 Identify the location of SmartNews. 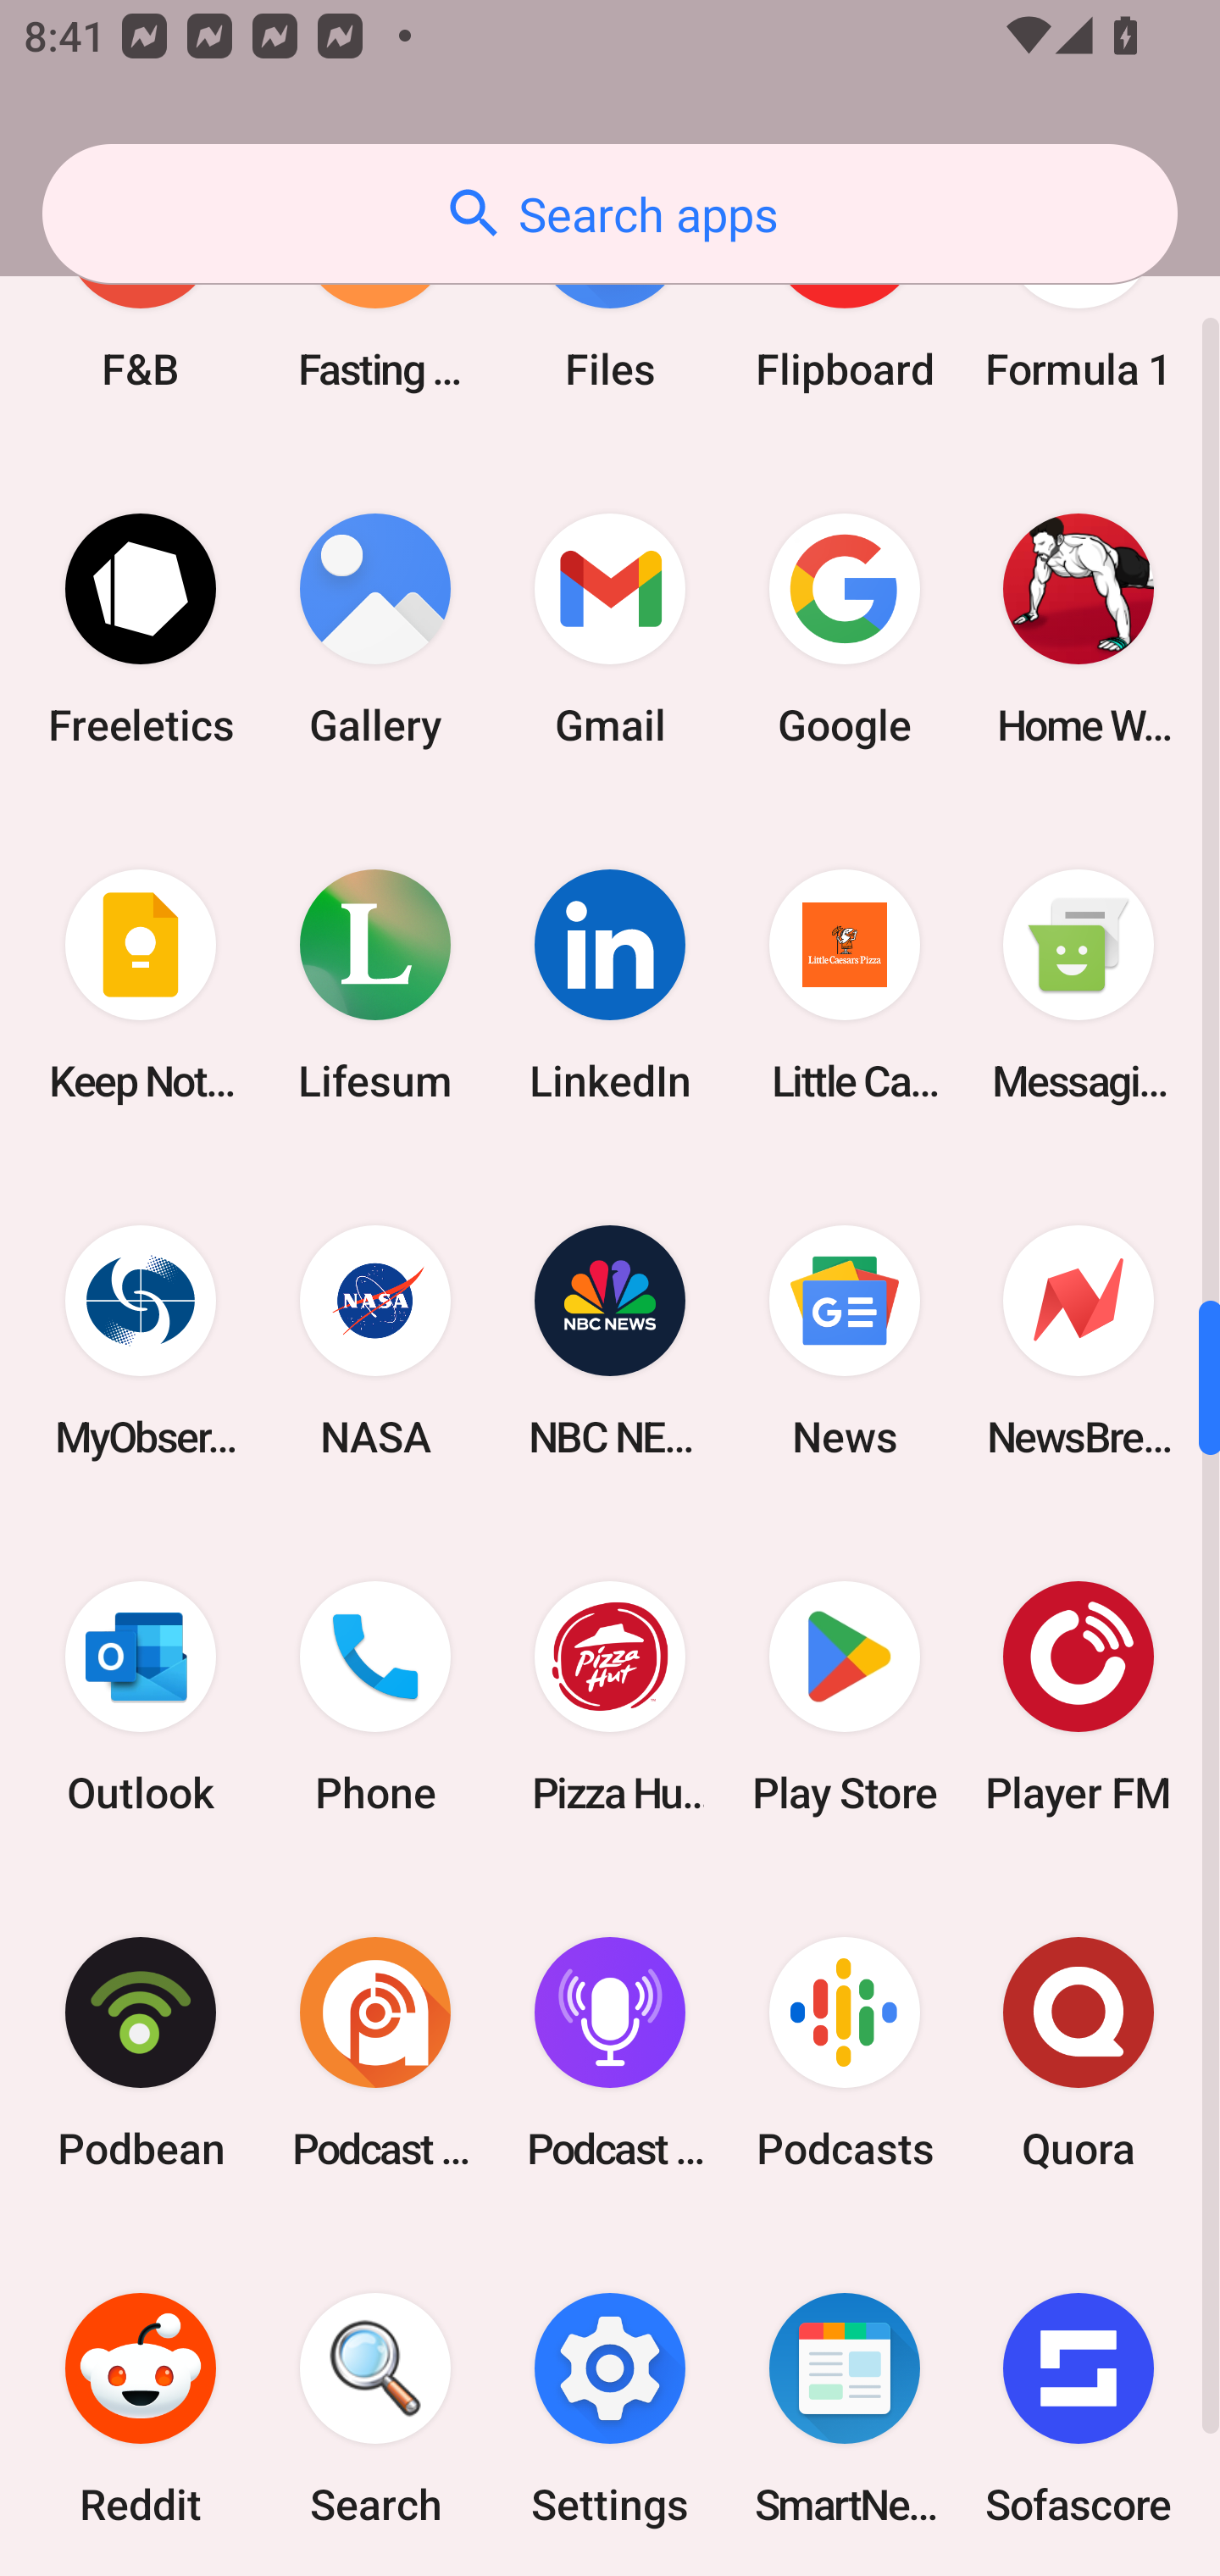
(844, 2403).